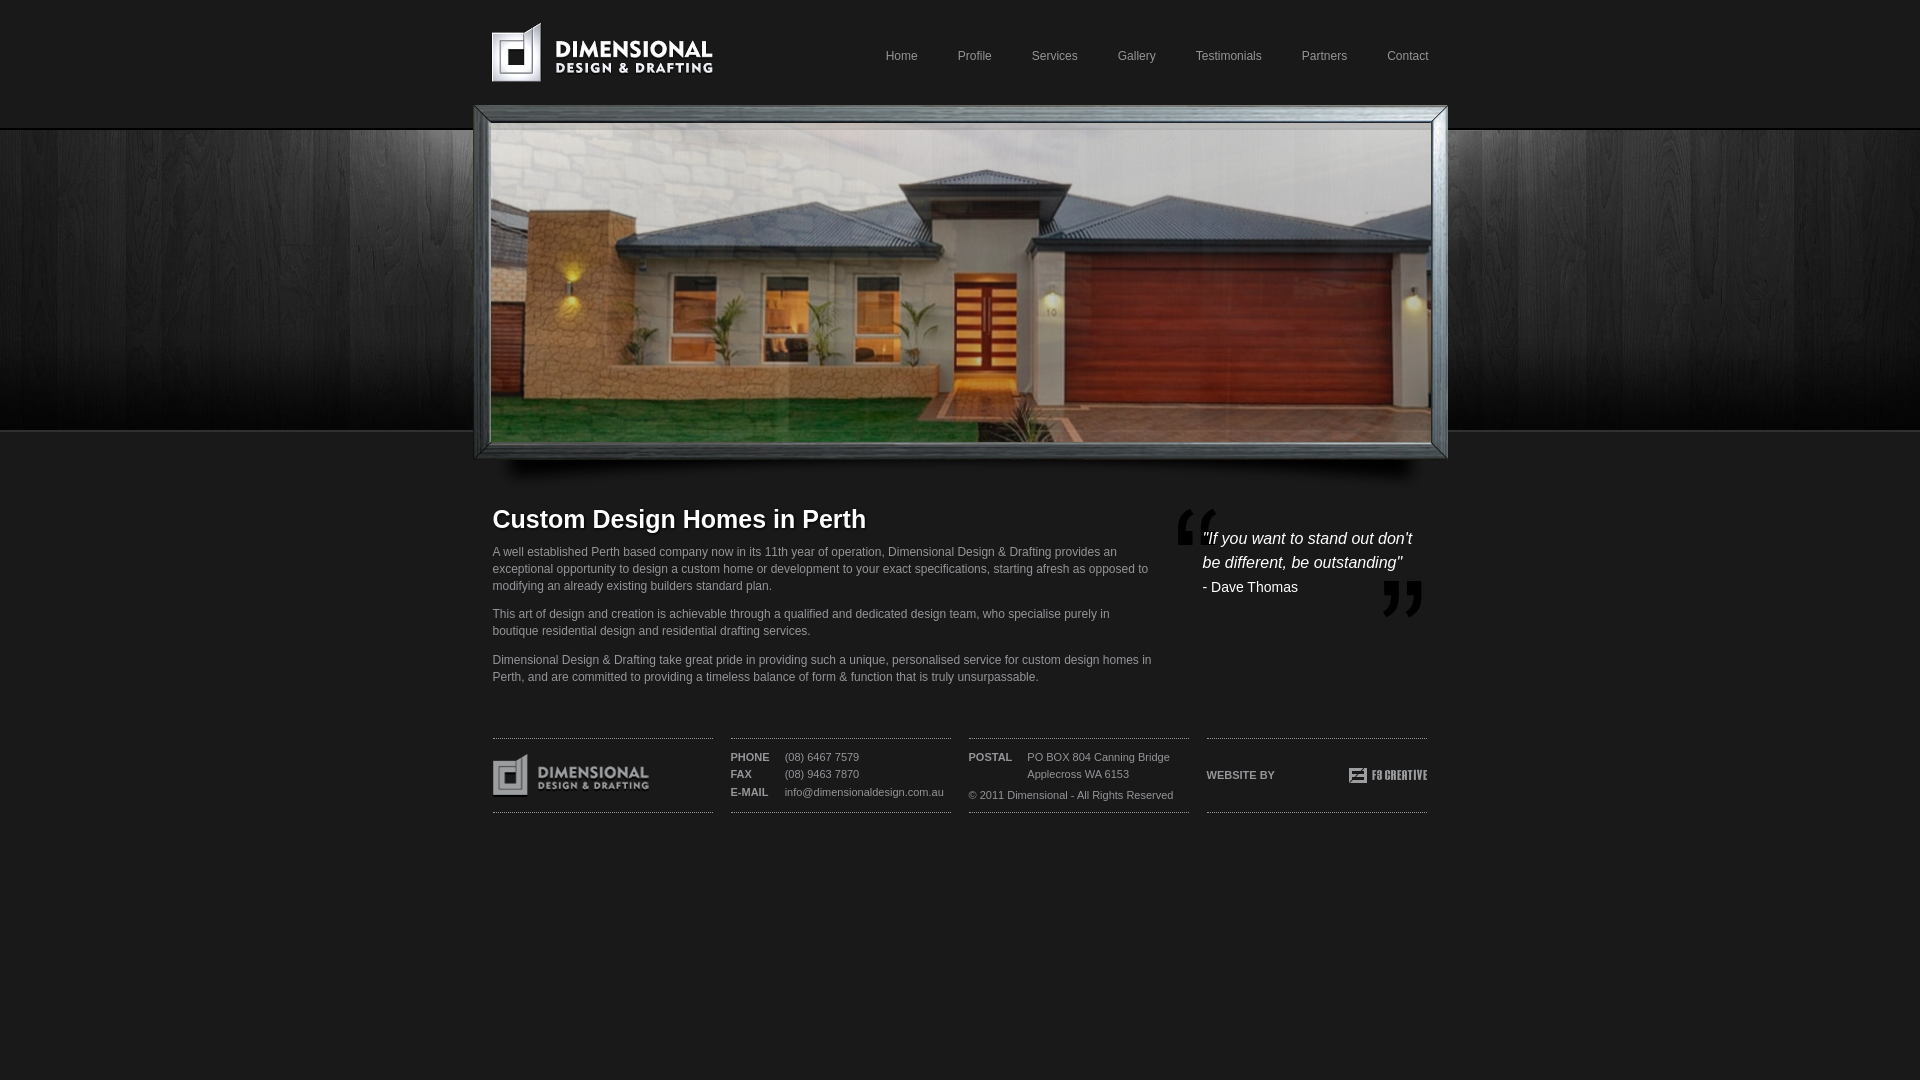 This screenshot has width=1920, height=1080. I want to click on Profile, so click(955, 56).